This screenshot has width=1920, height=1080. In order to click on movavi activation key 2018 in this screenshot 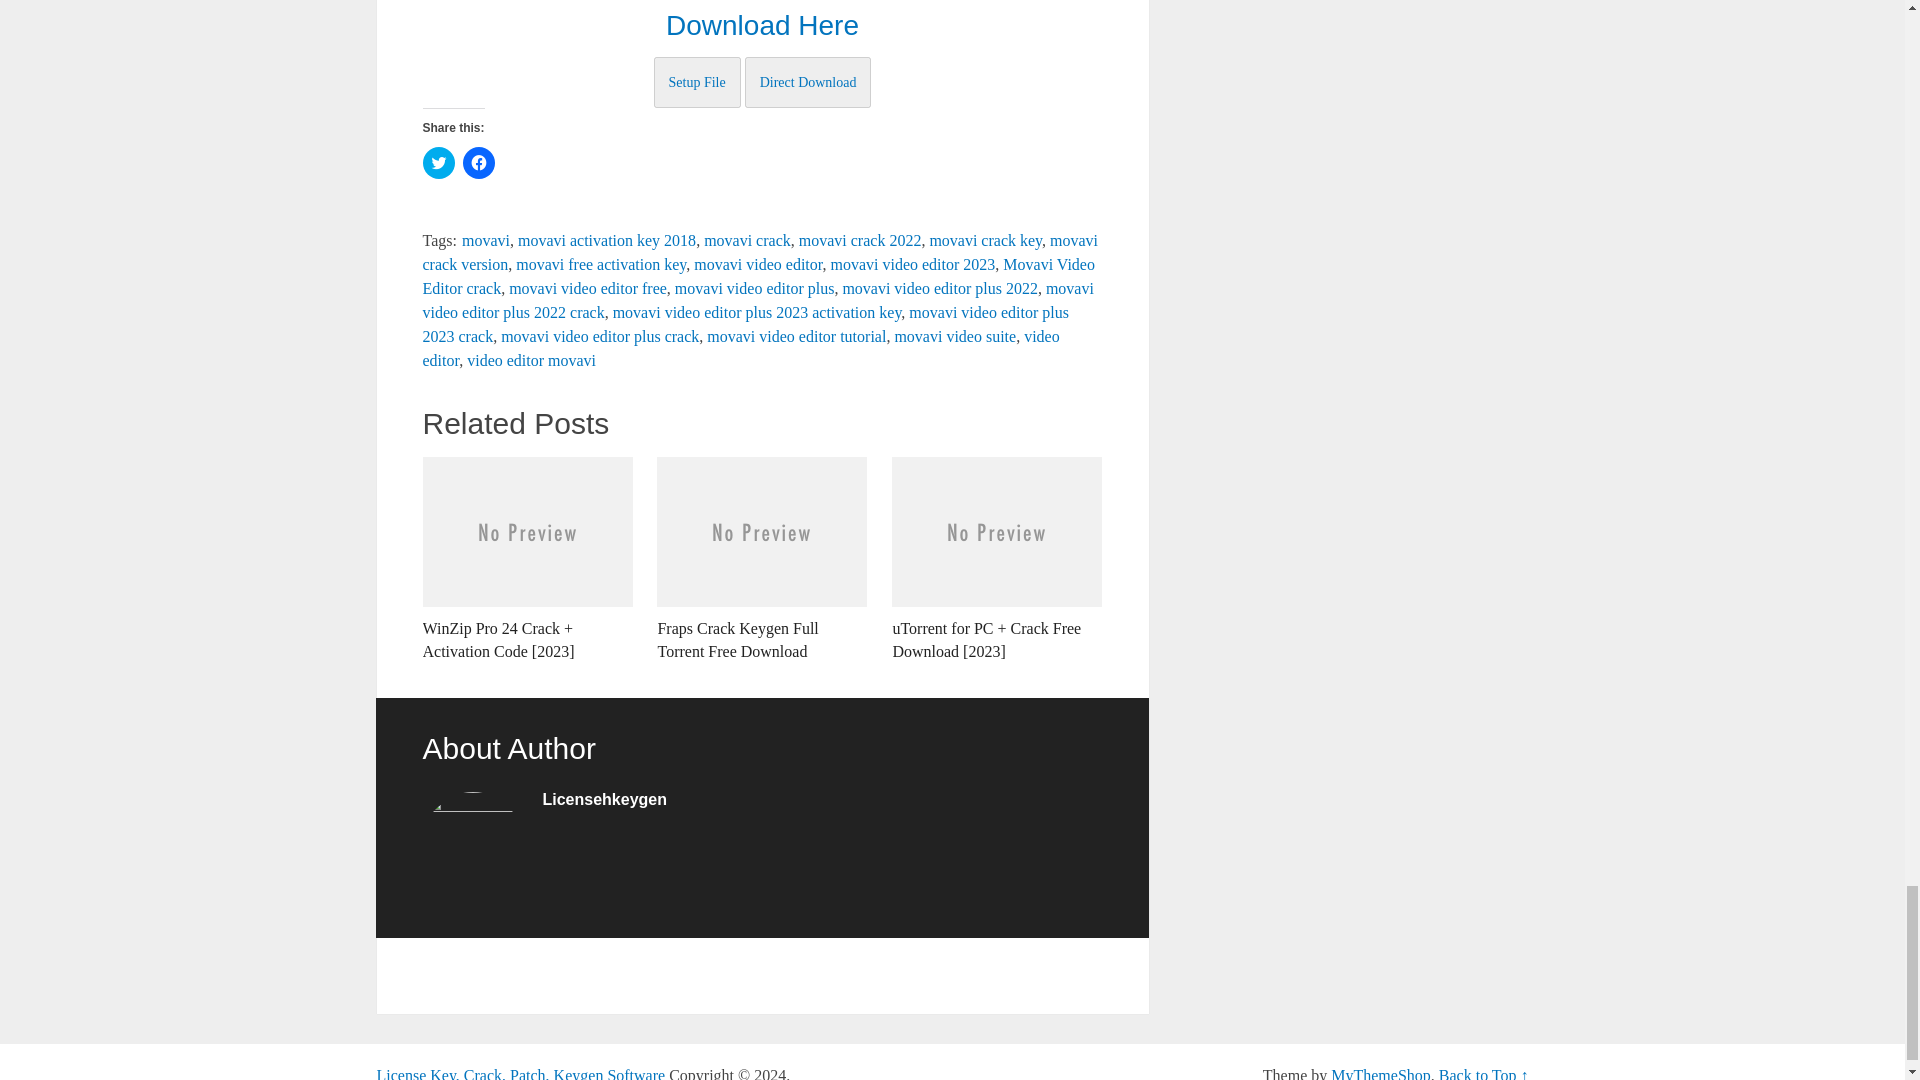, I will do `click(606, 240)`.